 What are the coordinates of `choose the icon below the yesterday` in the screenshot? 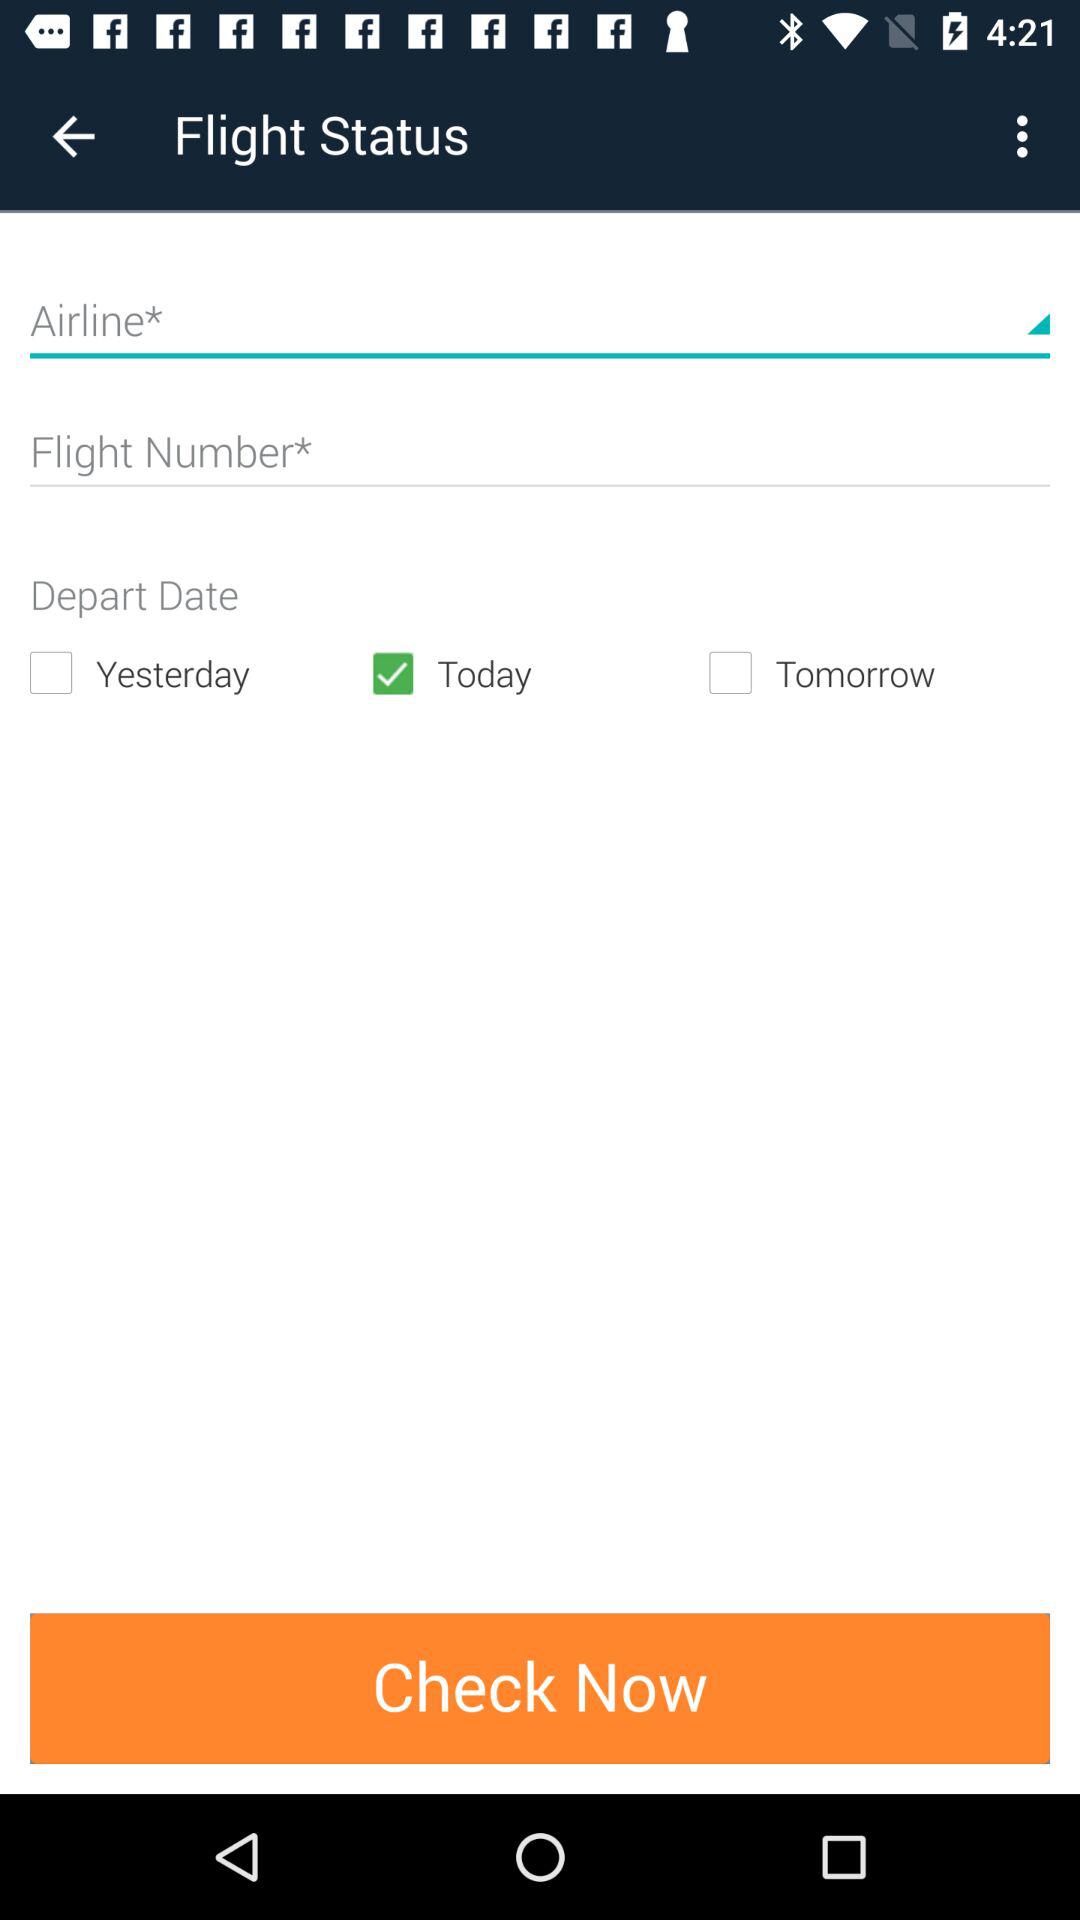 It's located at (540, 1688).